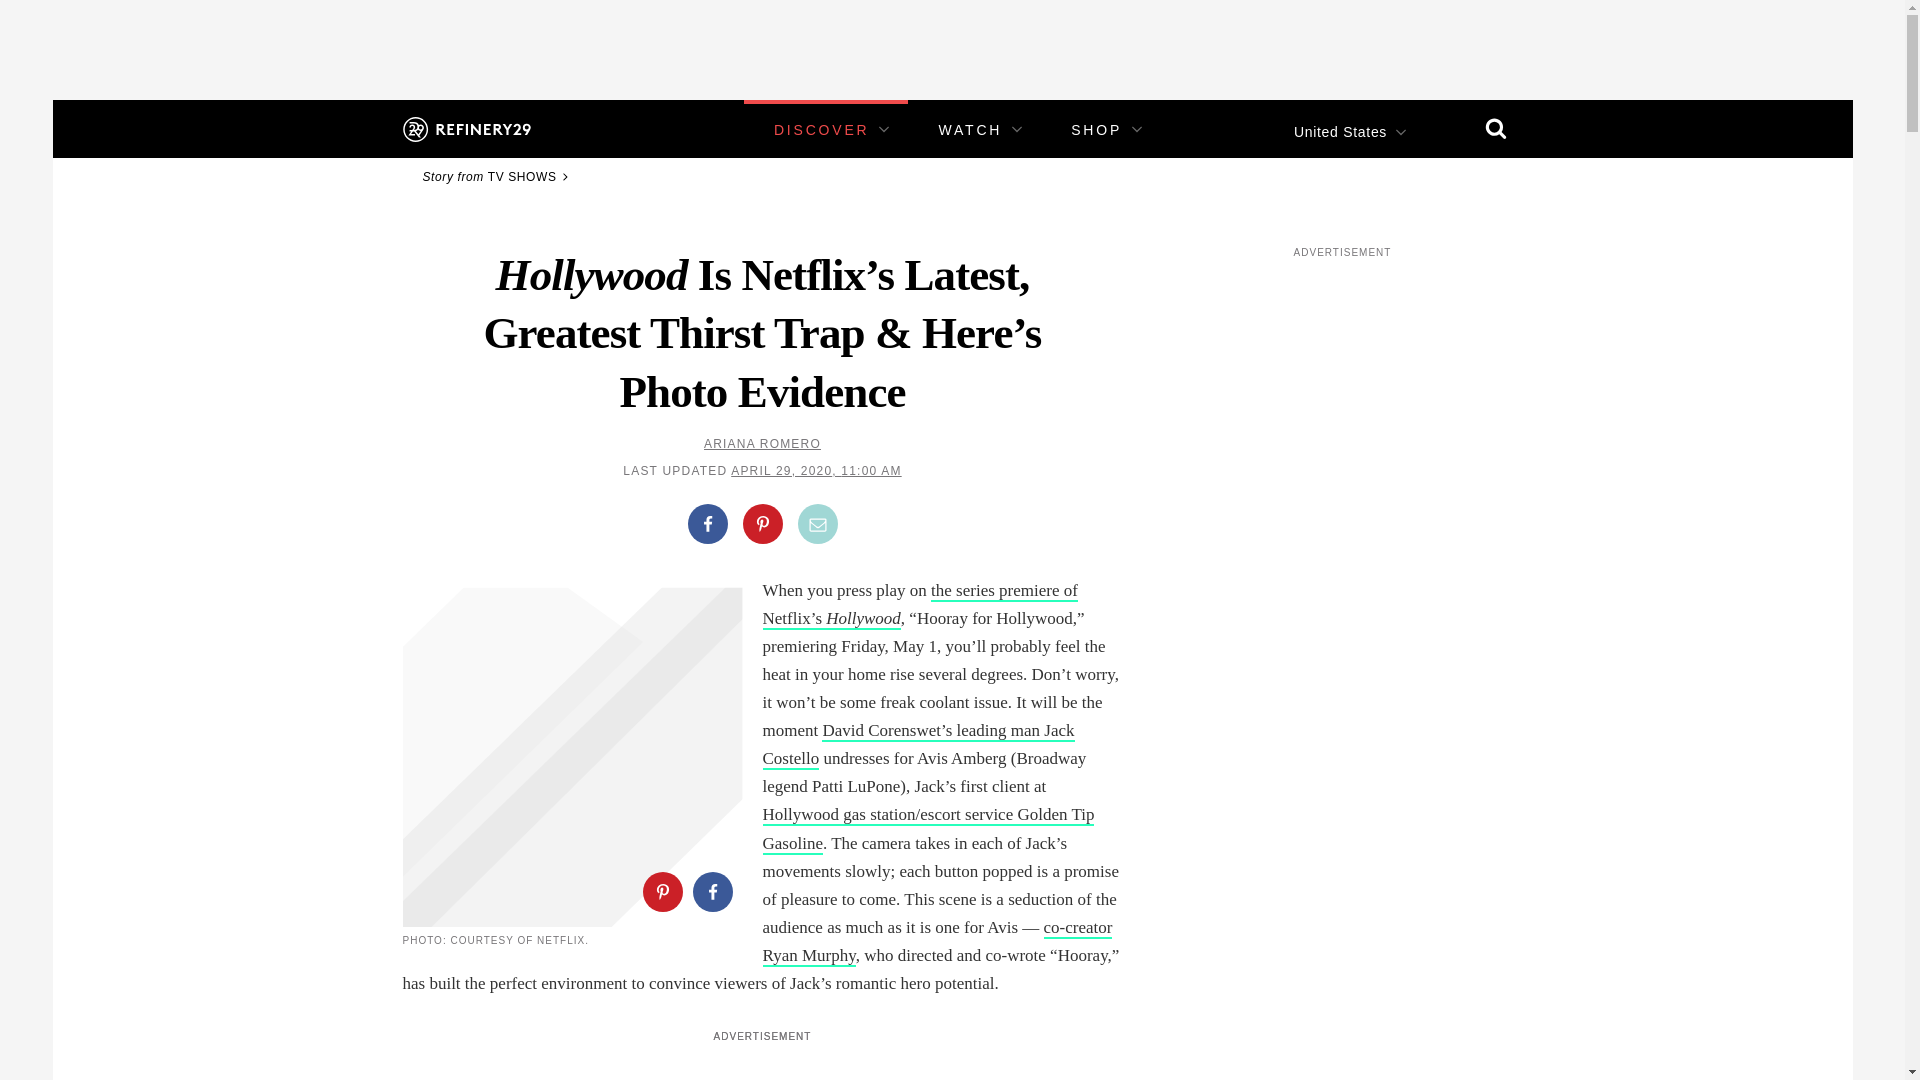 The image size is (1920, 1080). Describe the element at coordinates (1096, 130) in the screenshot. I see `SHOP` at that location.